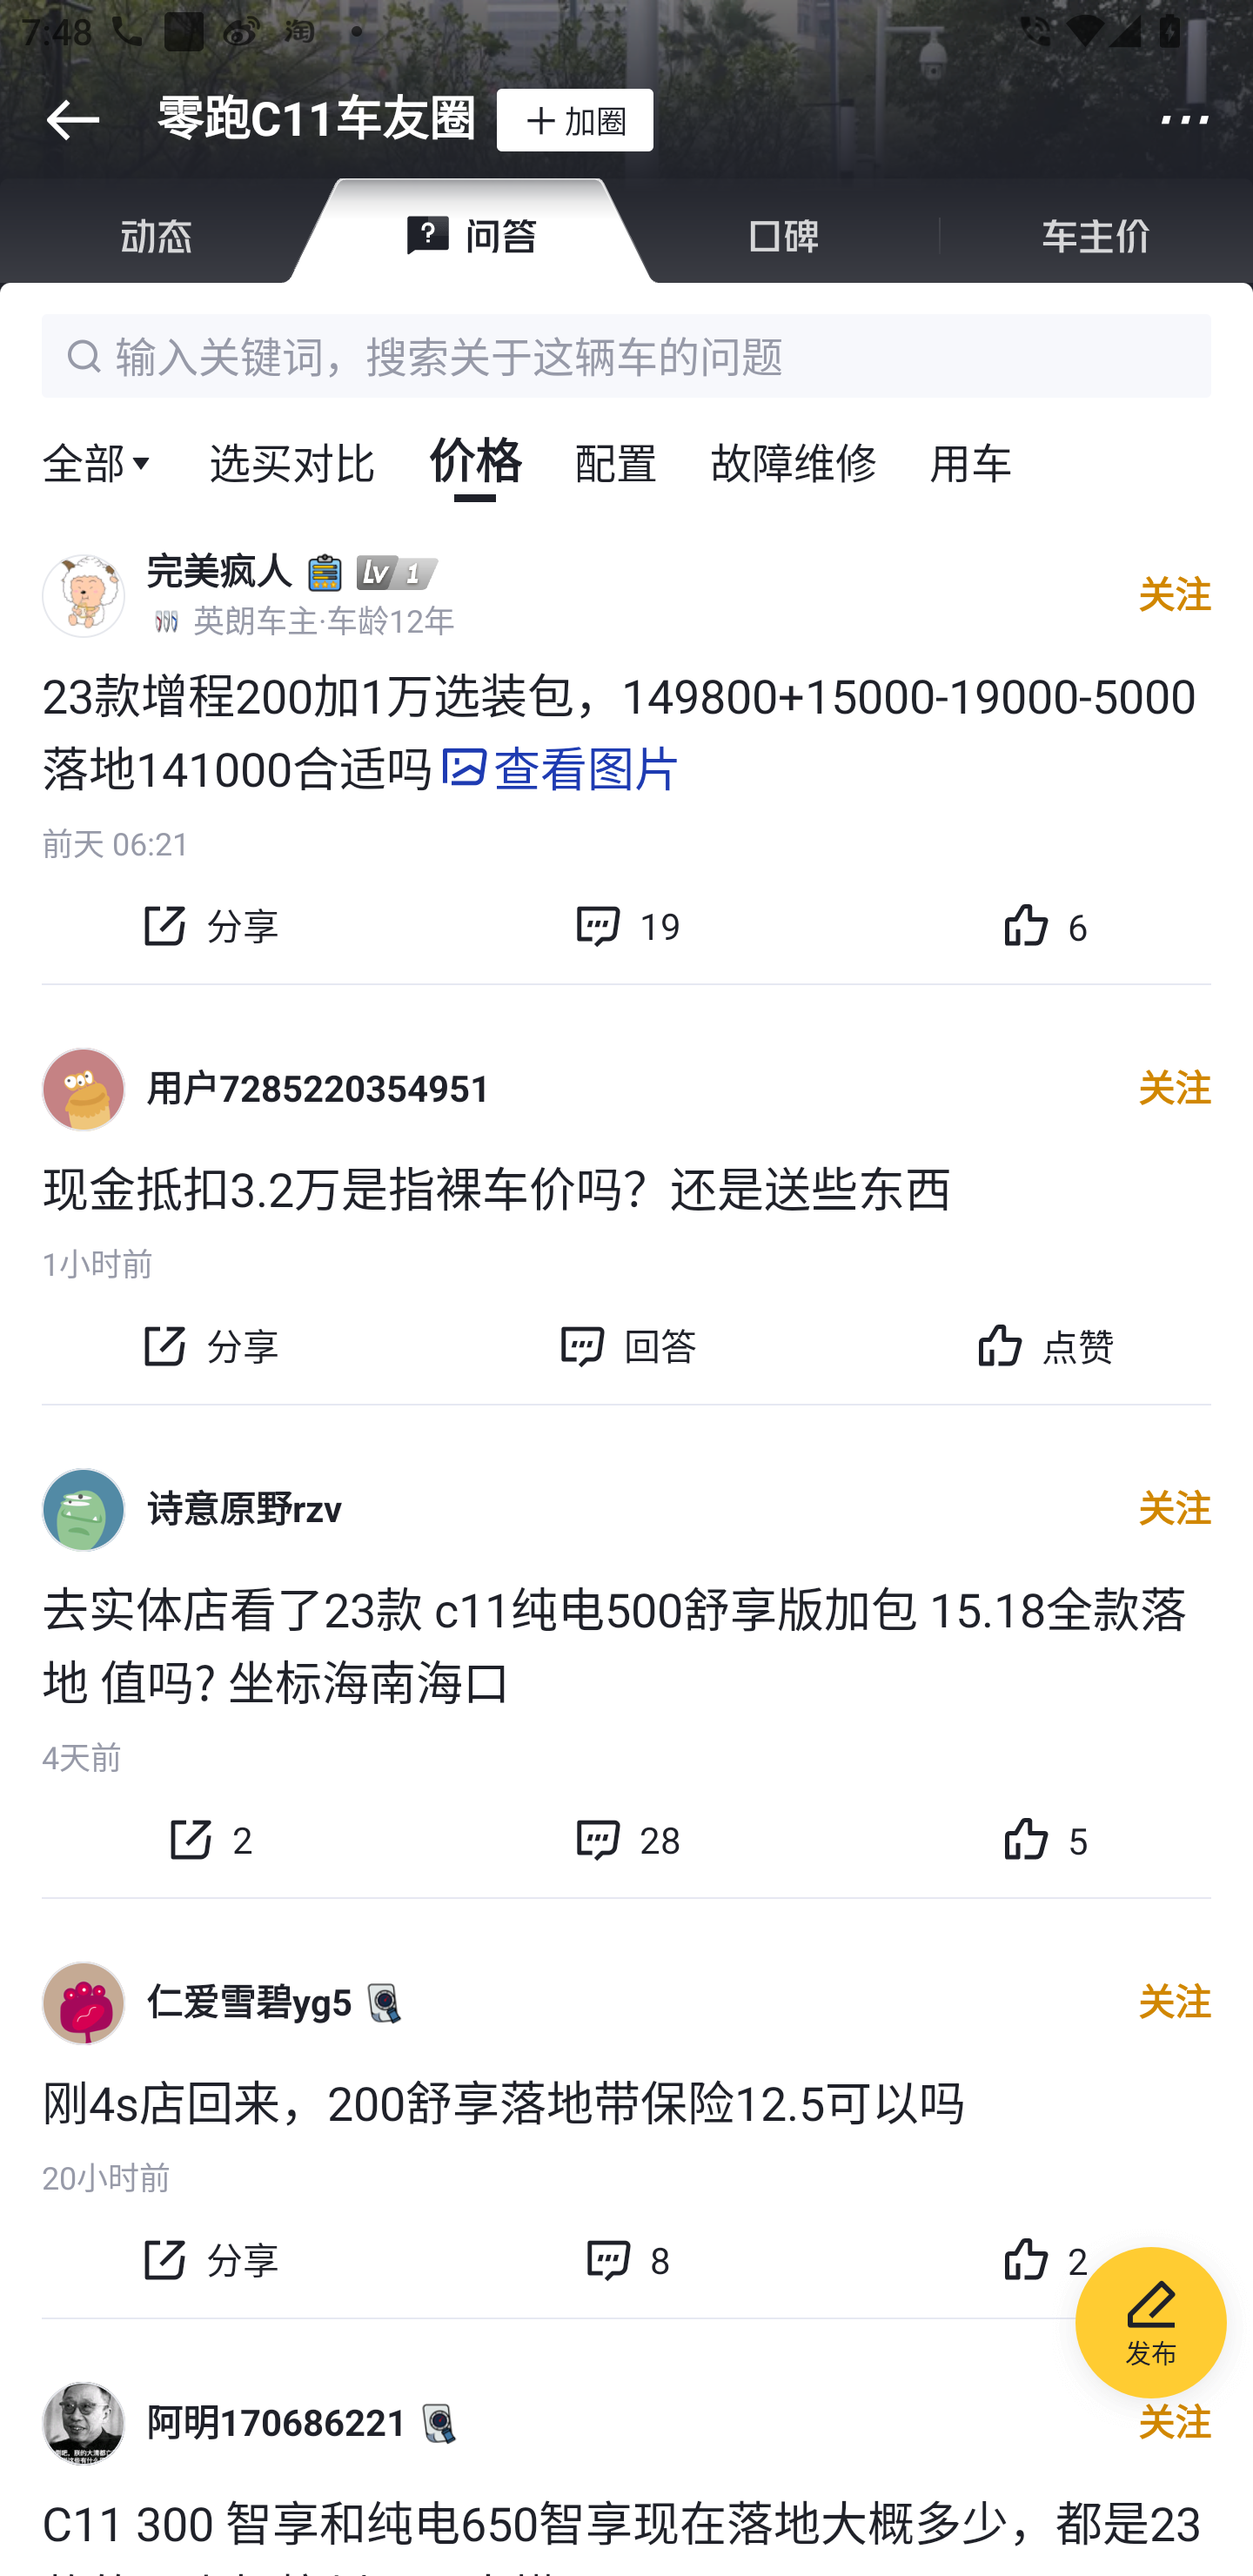  Describe the element at coordinates (971, 460) in the screenshot. I see `用车` at that location.